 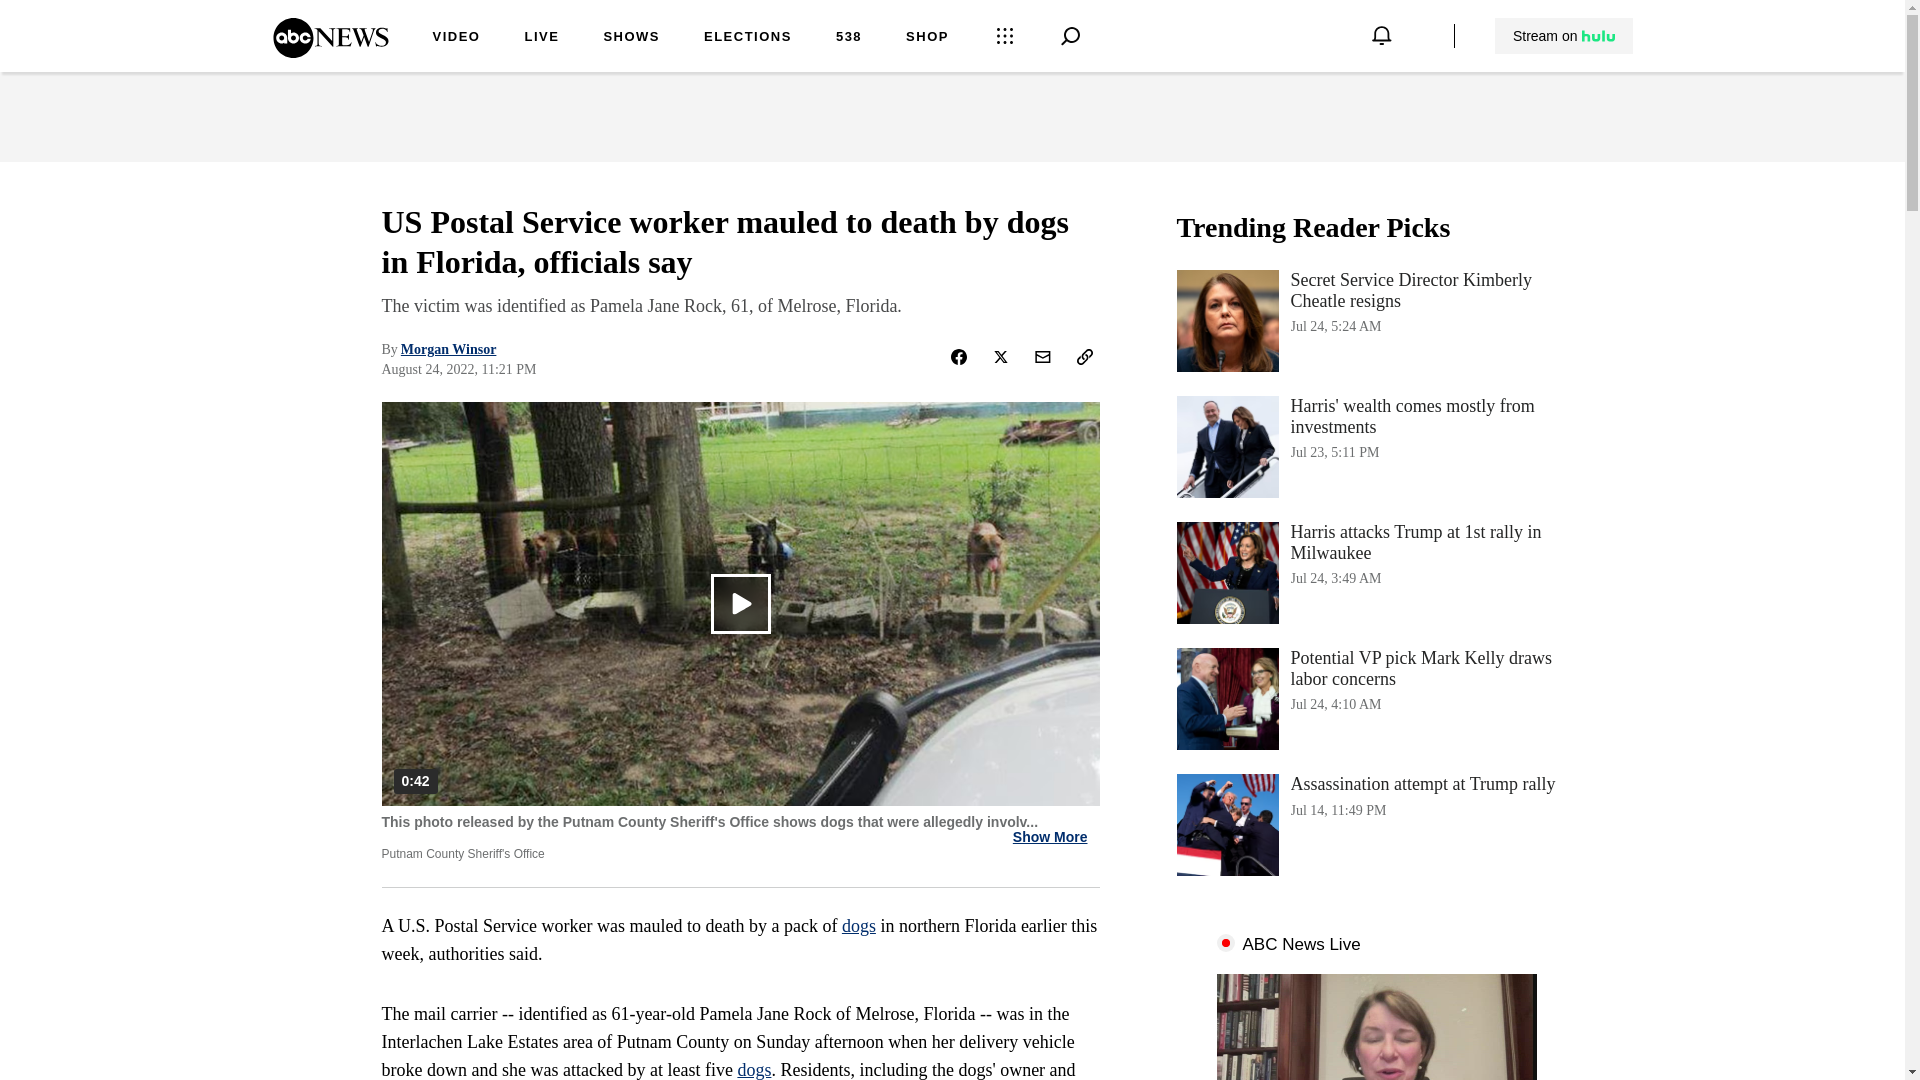 What do you see at coordinates (754, 1070) in the screenshot?
I see `dogs` at bounding box center [754, 1070].